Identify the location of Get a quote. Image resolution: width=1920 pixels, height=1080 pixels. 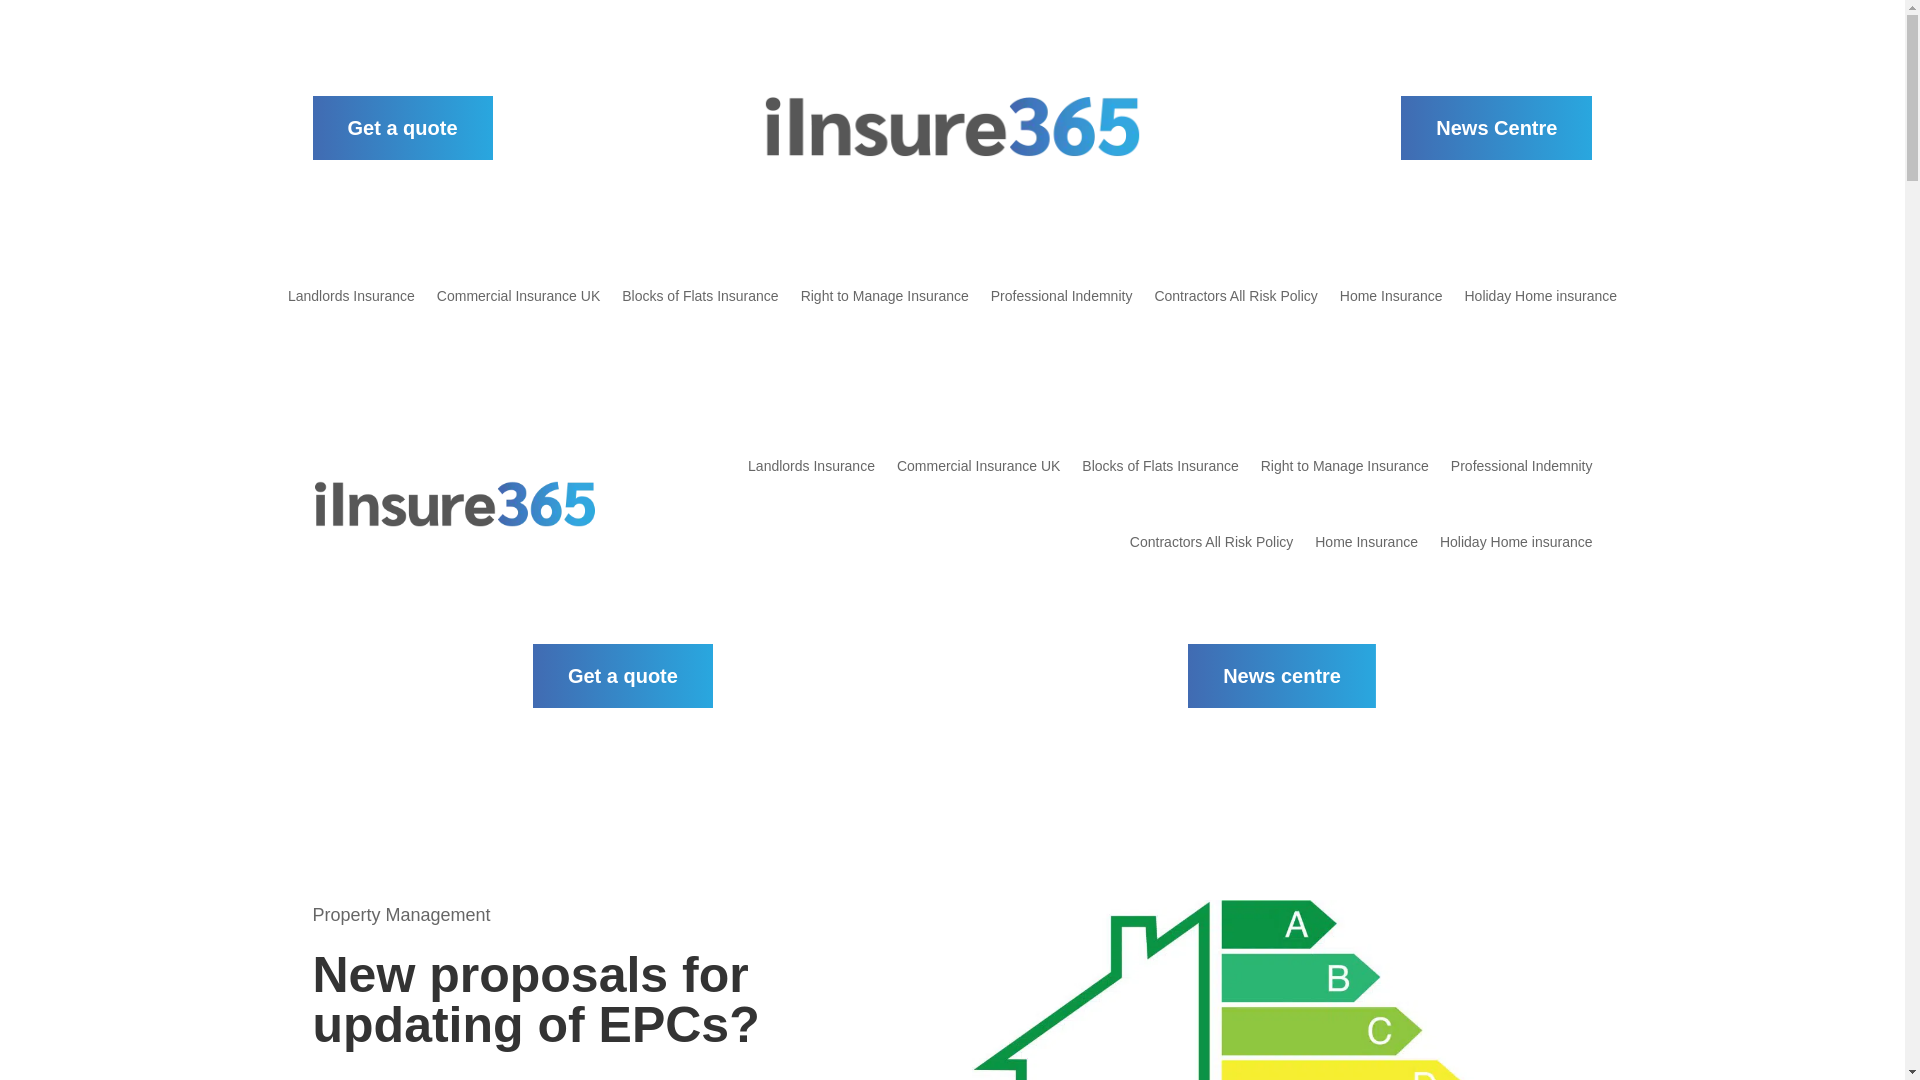
(401, 128).